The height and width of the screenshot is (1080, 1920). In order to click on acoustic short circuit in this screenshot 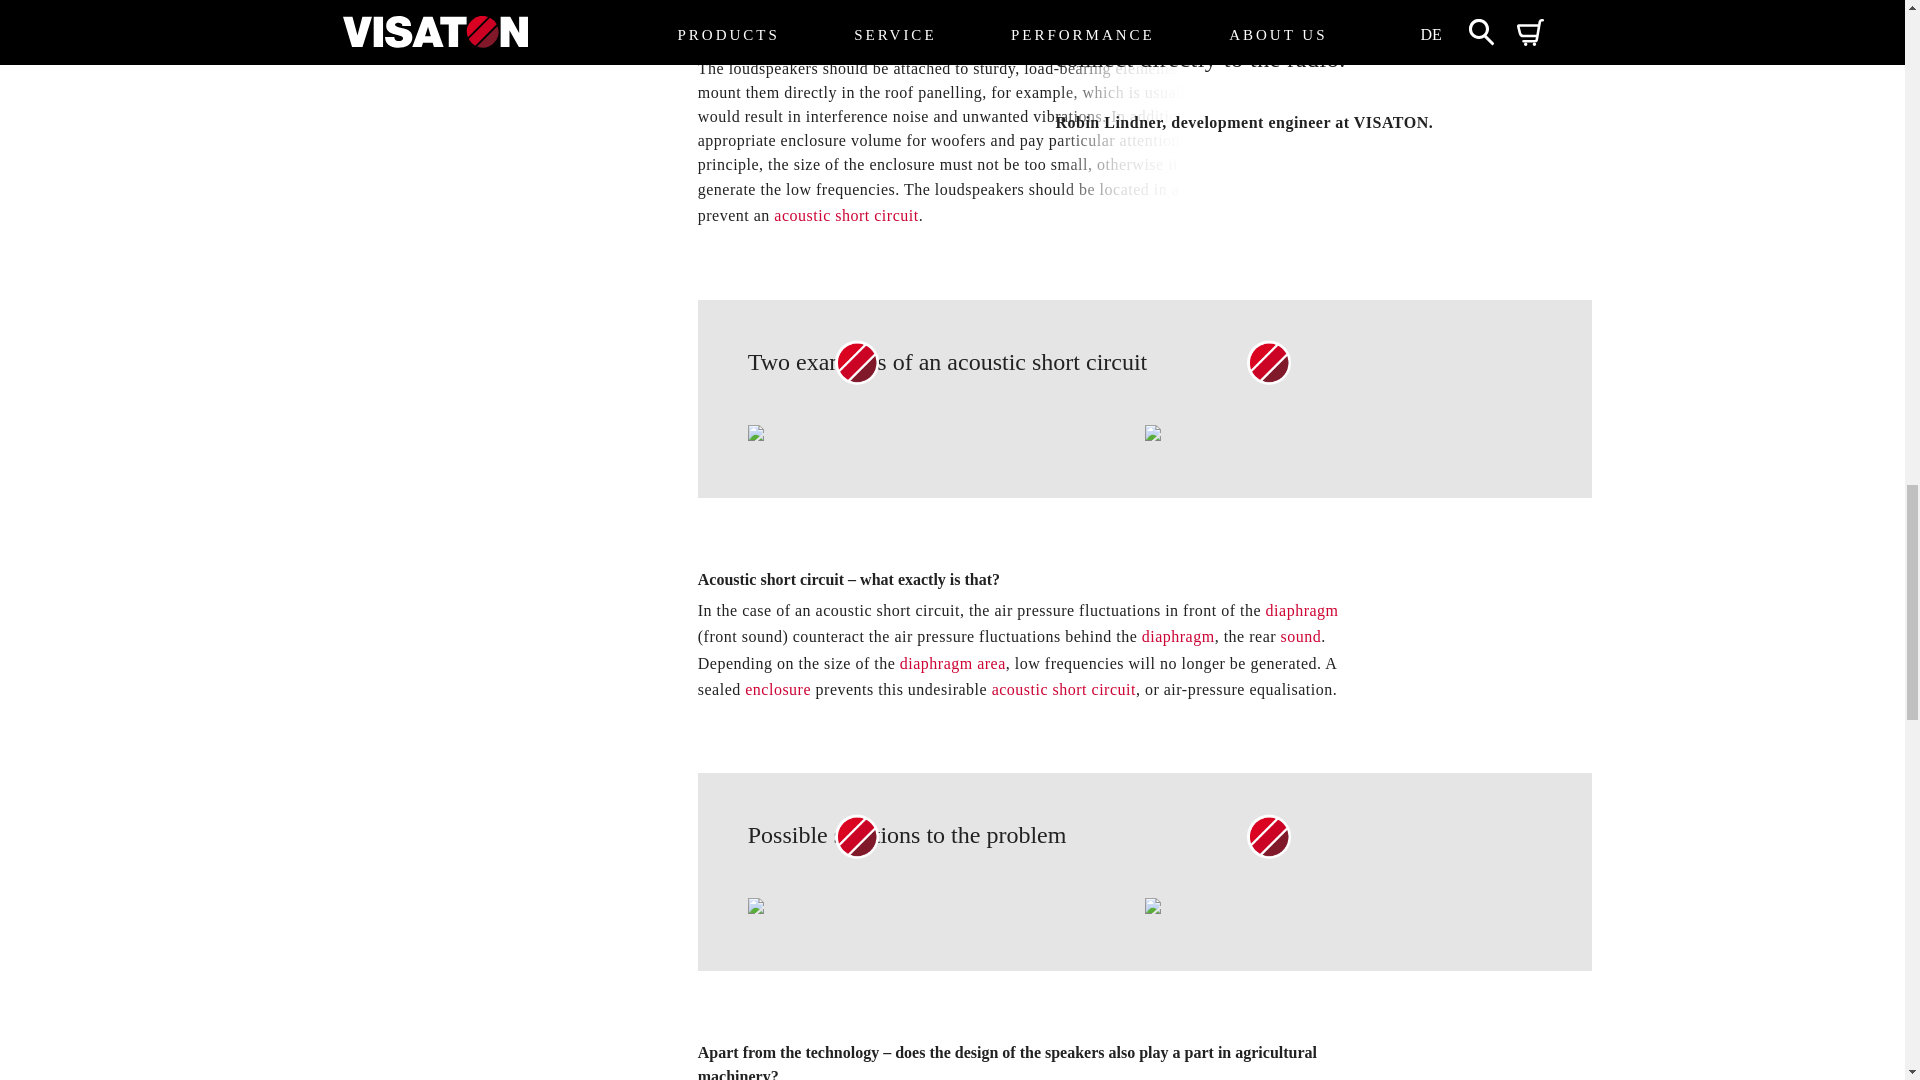, I will do `click(845, 215)`.